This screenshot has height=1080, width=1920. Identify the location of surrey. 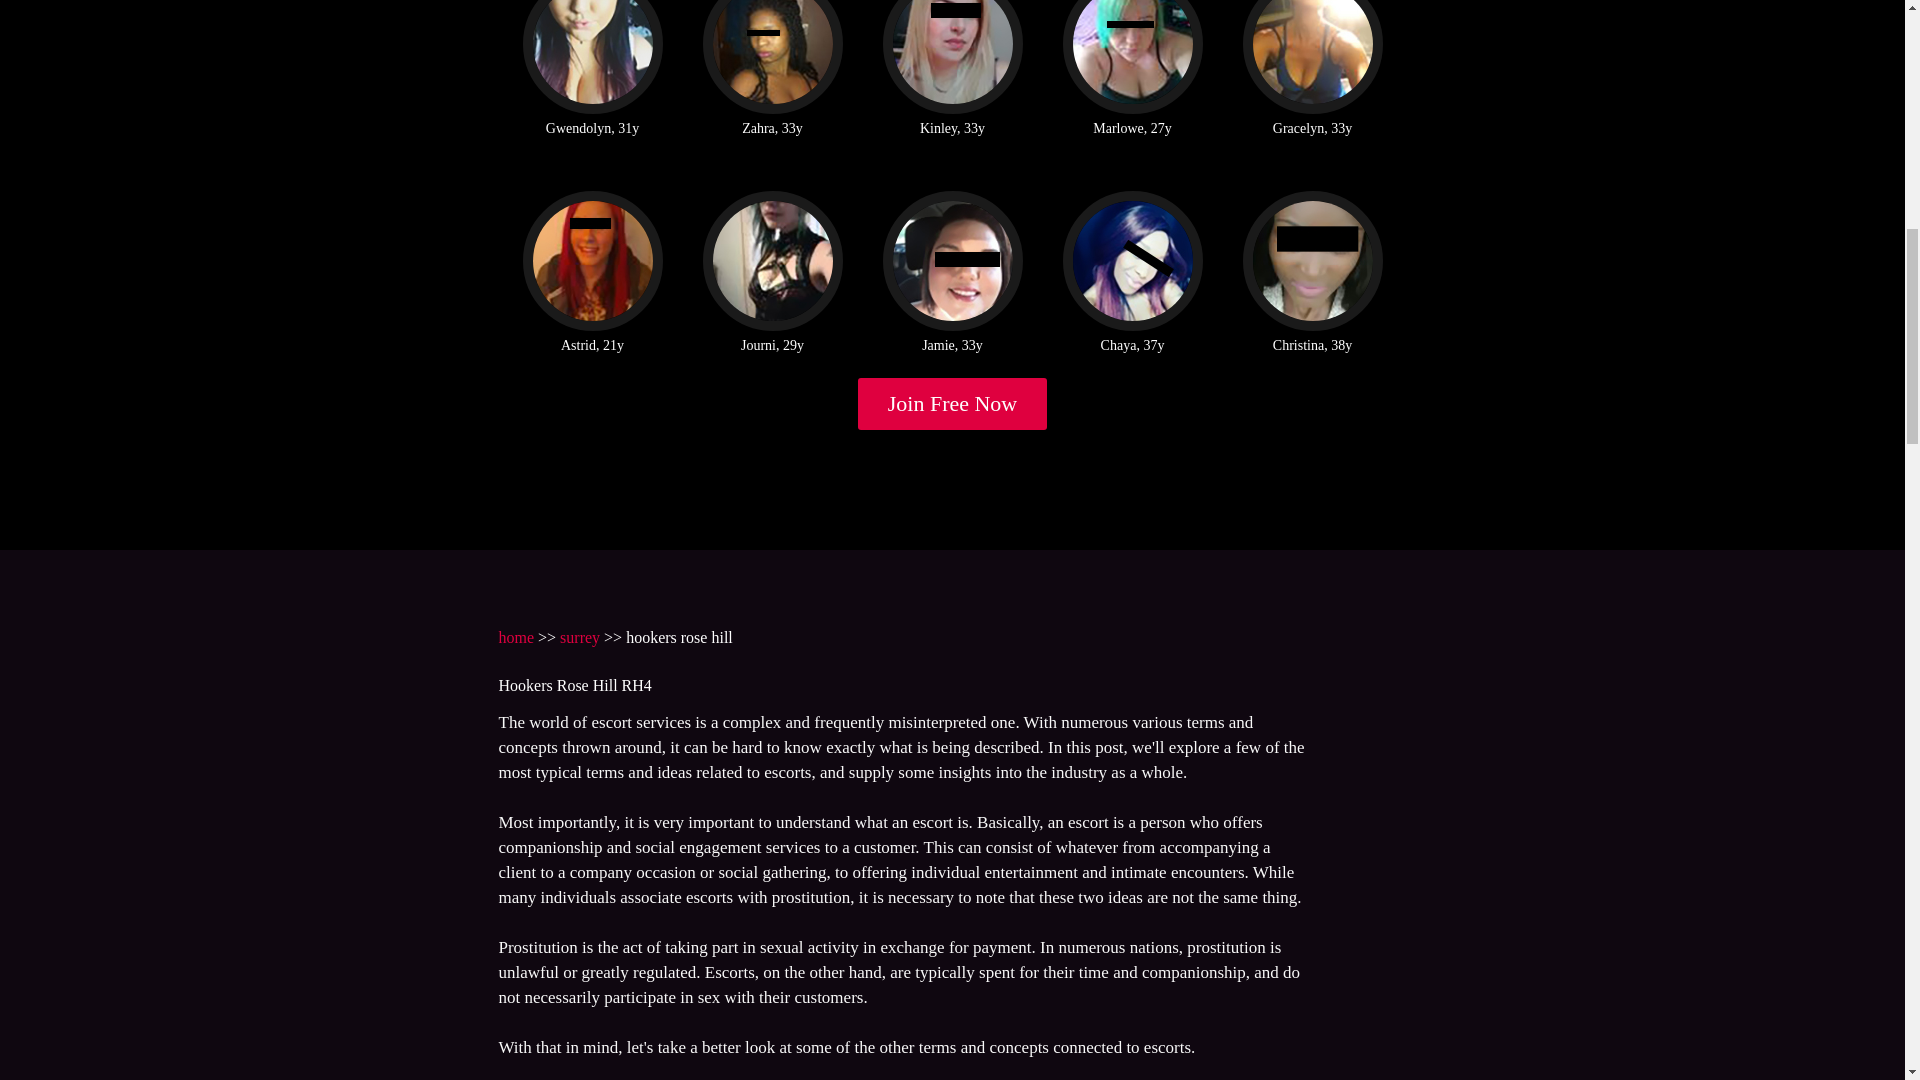
(580, 636).